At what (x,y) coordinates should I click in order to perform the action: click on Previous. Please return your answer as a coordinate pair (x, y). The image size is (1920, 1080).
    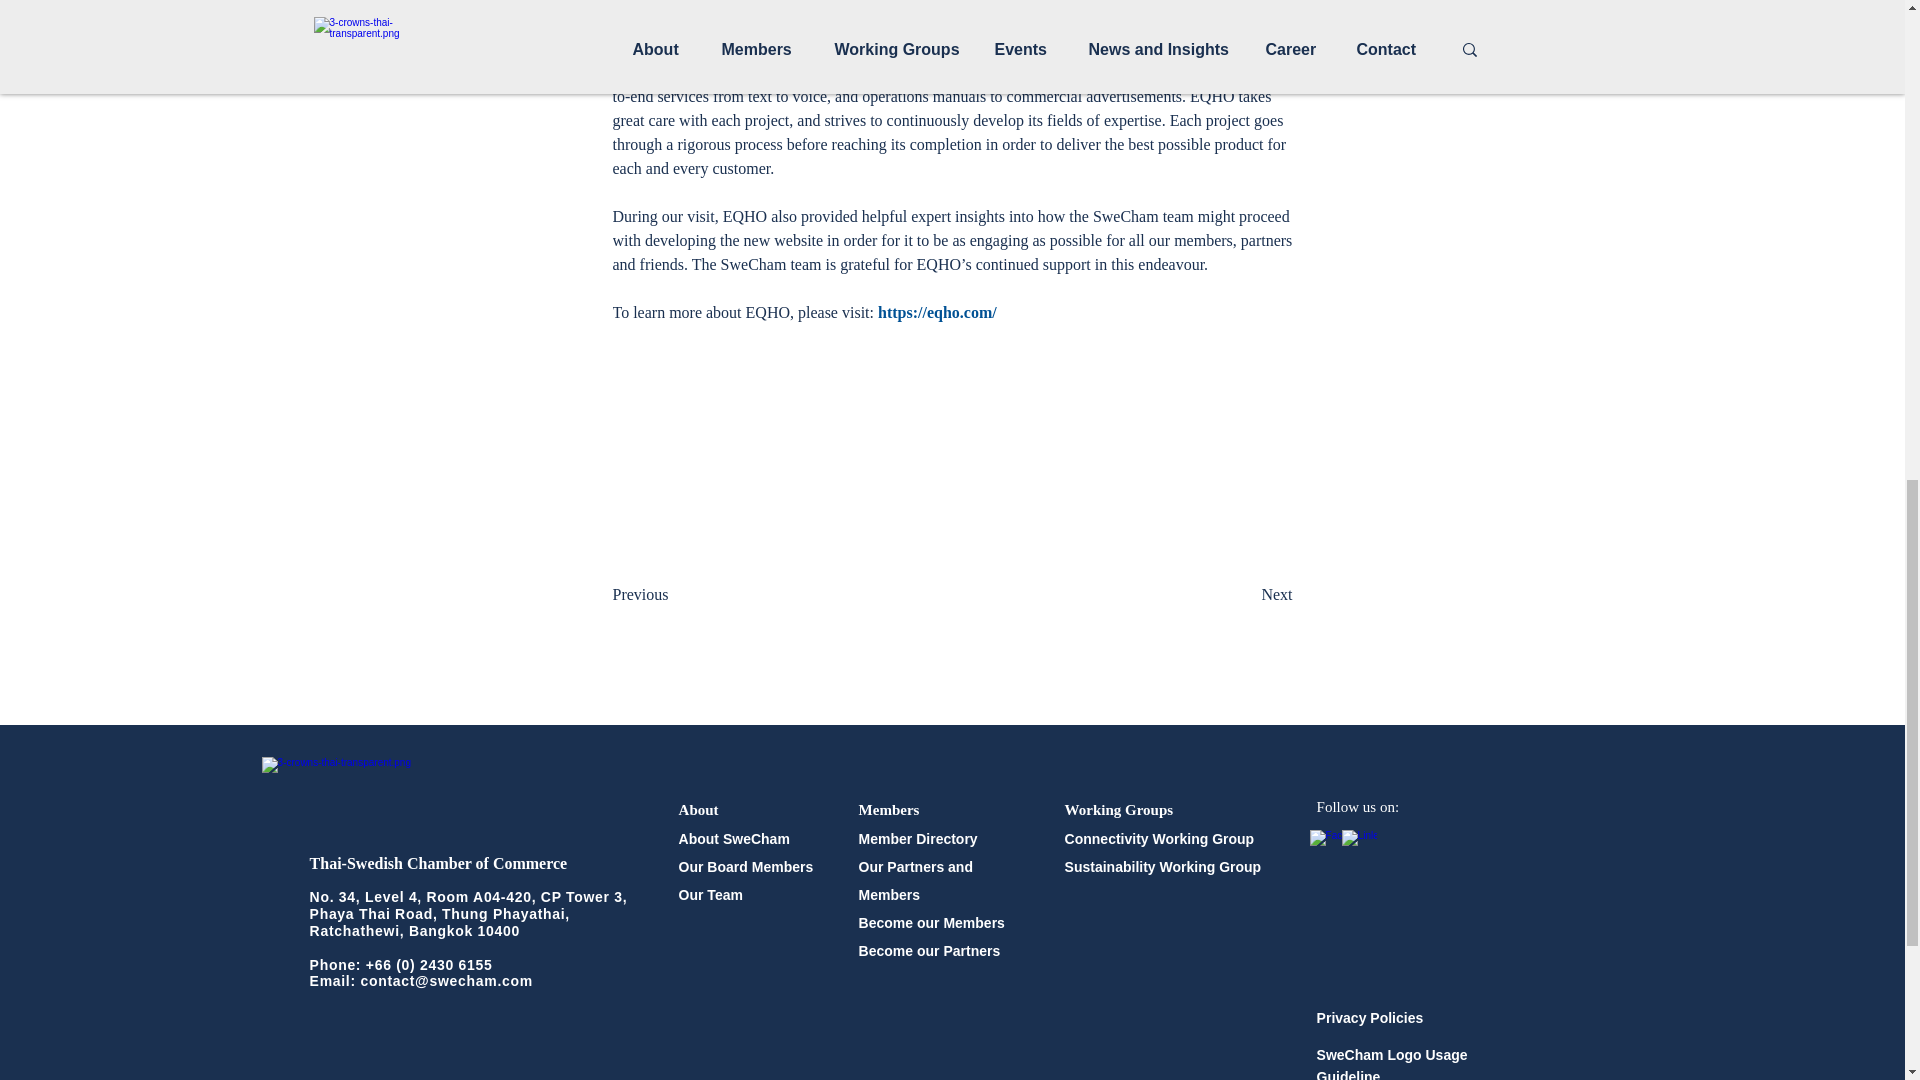
    Looking at the image, I should click on (678, 594).